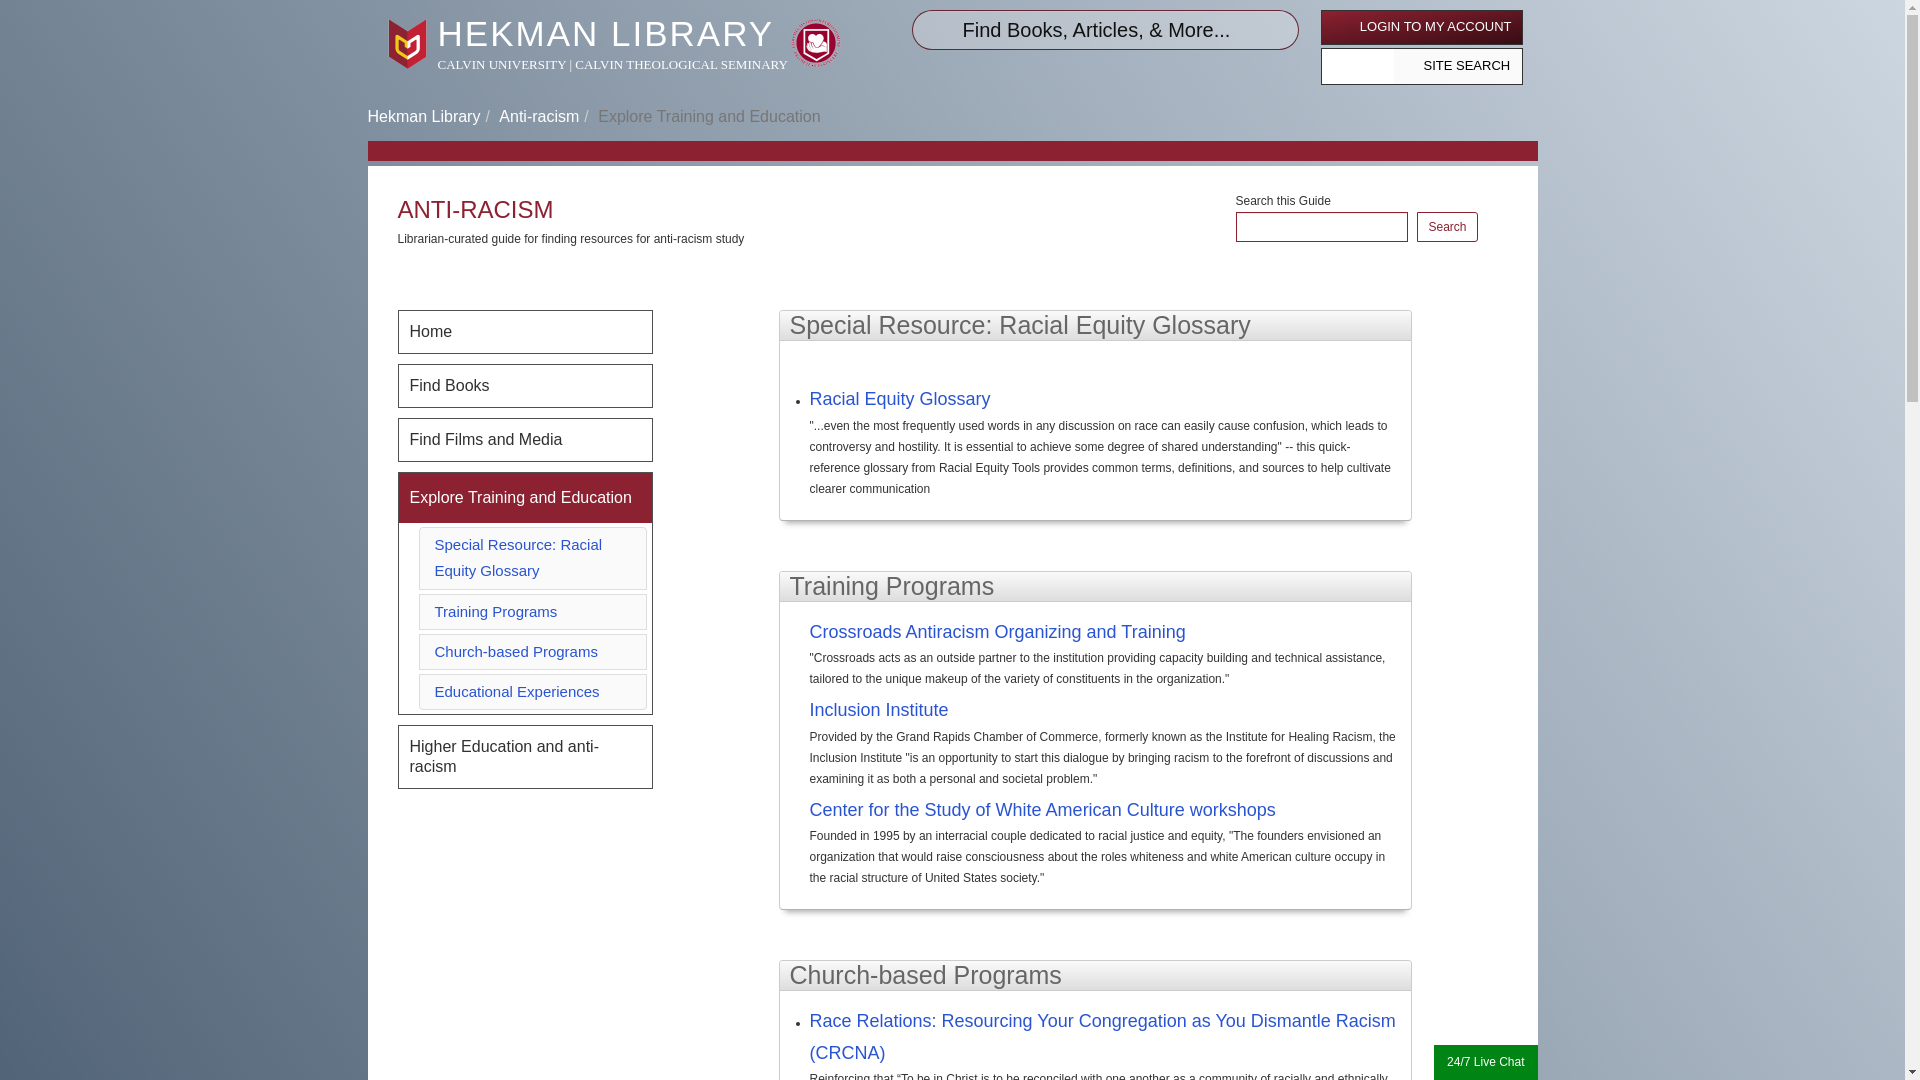 This screenshot has width=1920, height=1080. I want to click on LOGIN TO MY ACCOUNT, so click(1421, 27).